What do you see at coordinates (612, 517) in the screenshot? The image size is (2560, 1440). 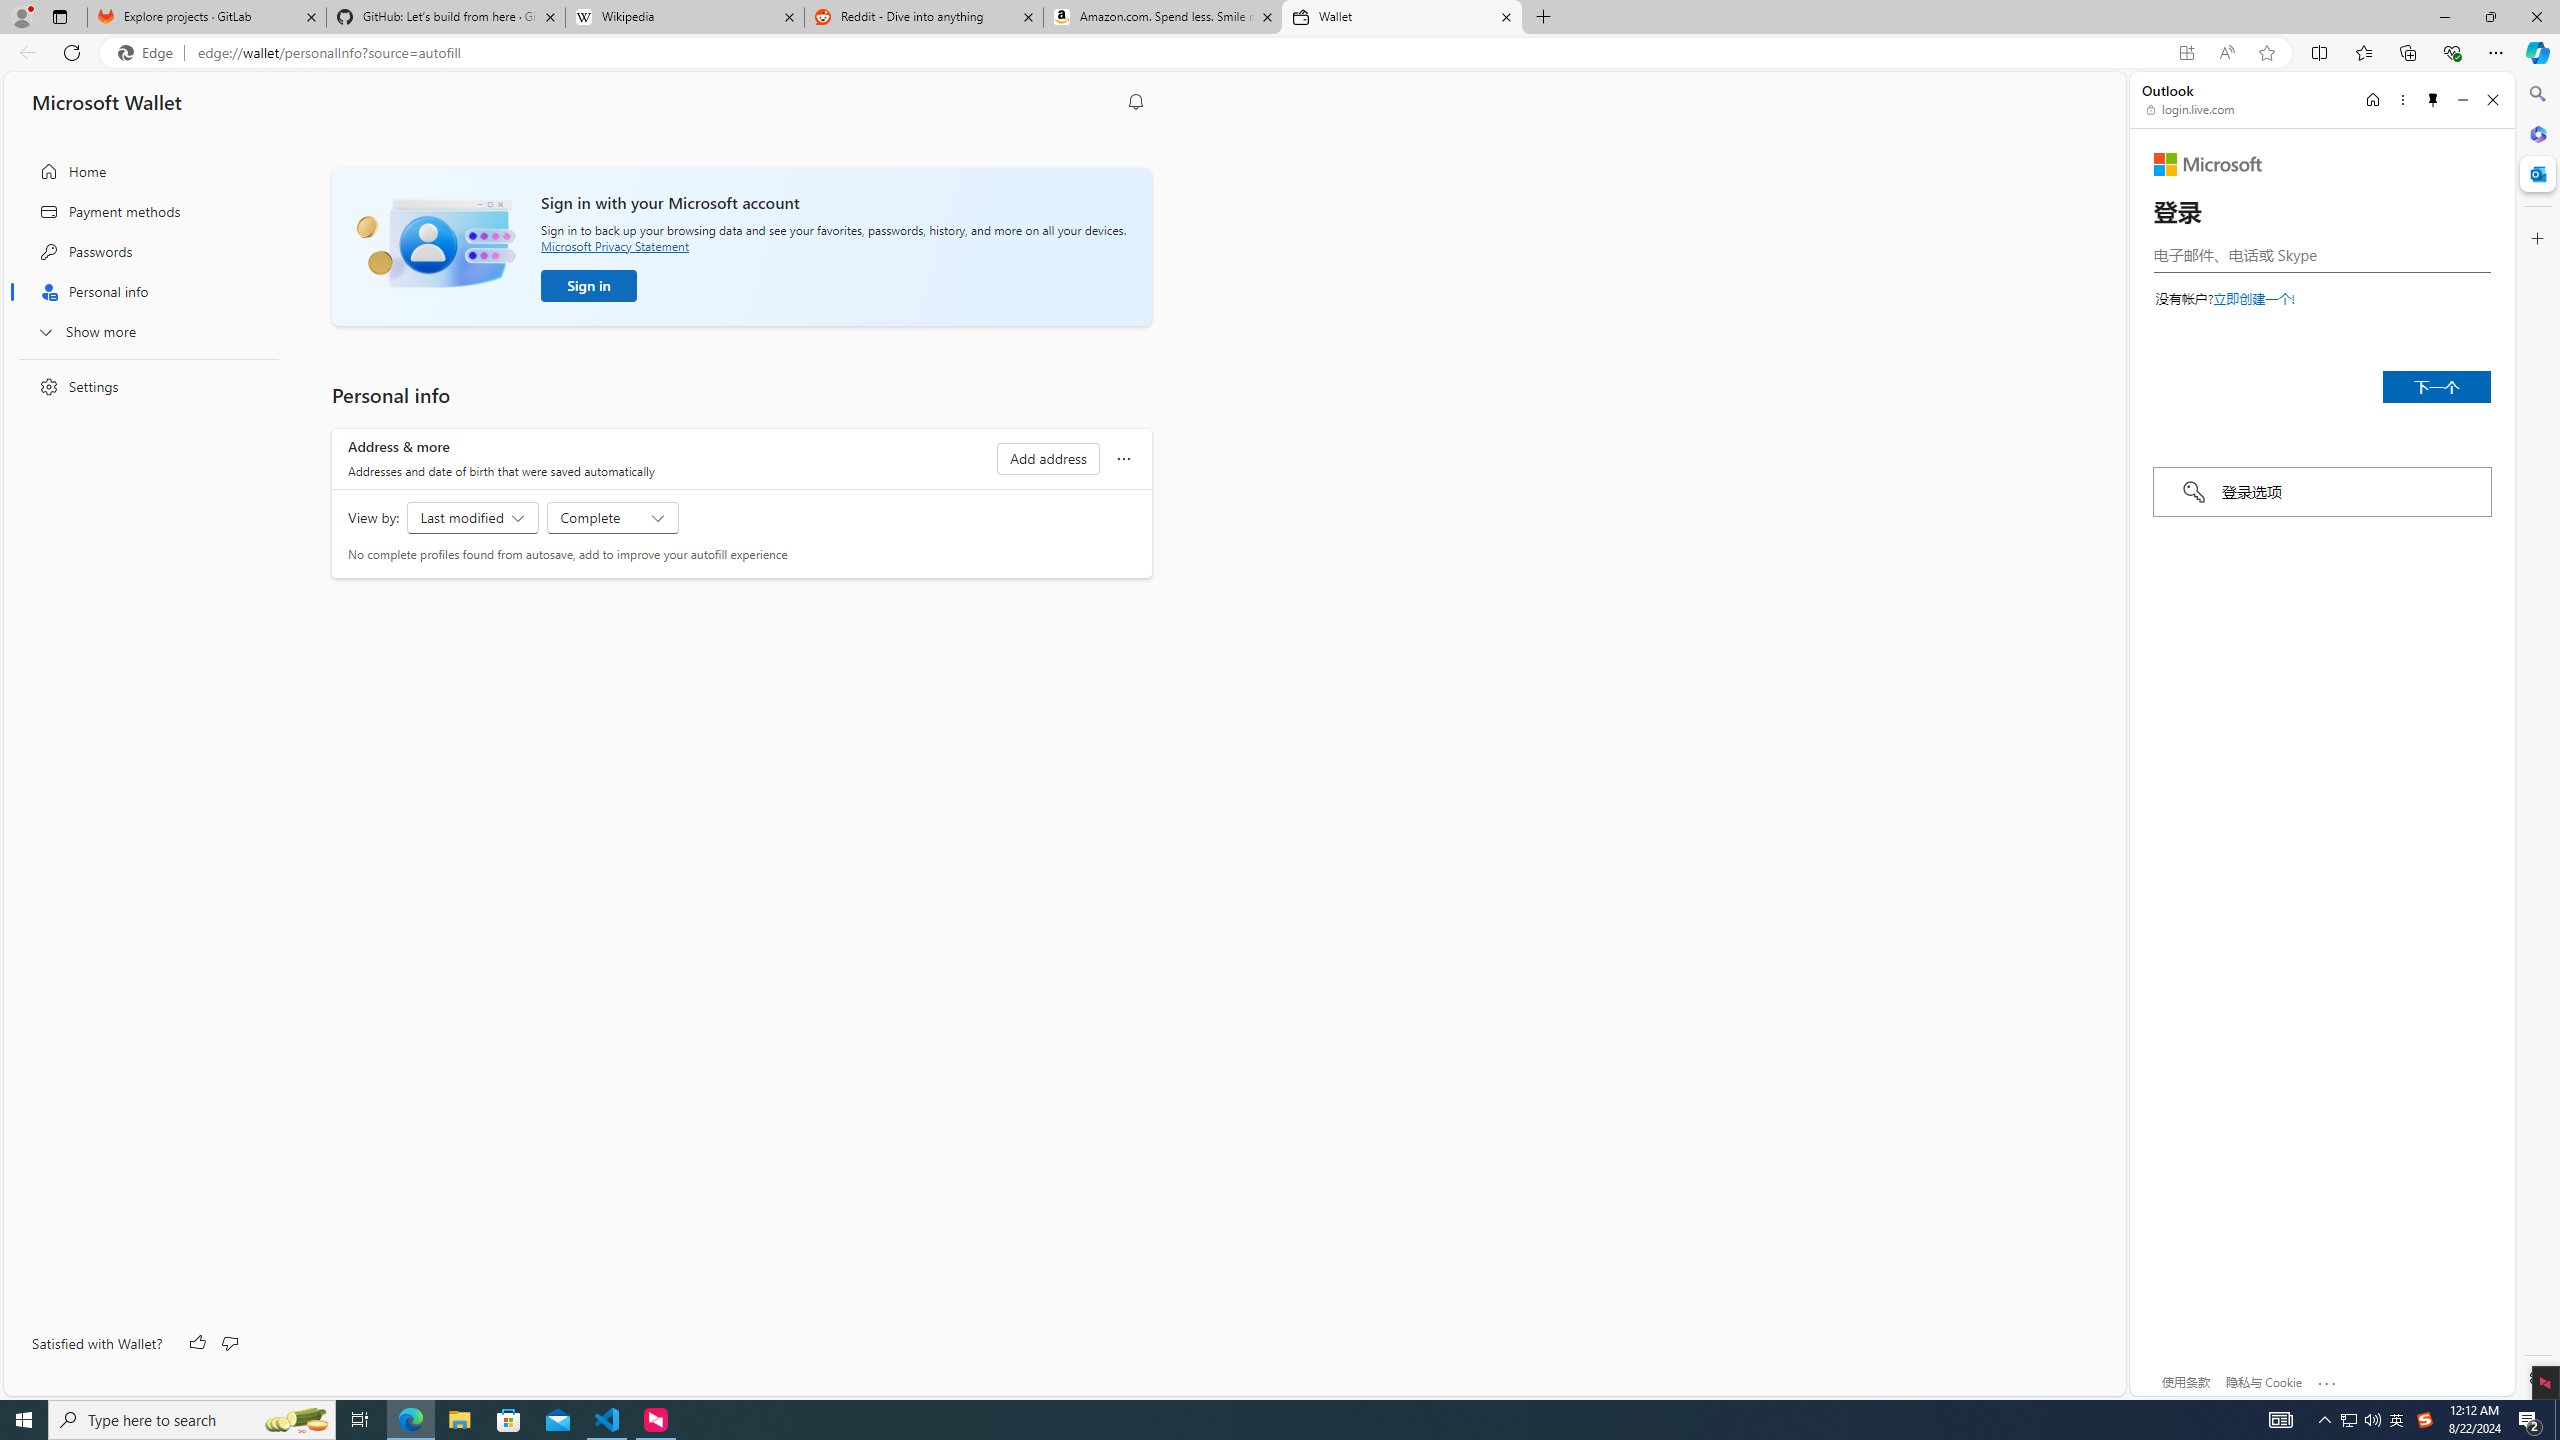 I see `View by:` at bounding box center [612, 517].